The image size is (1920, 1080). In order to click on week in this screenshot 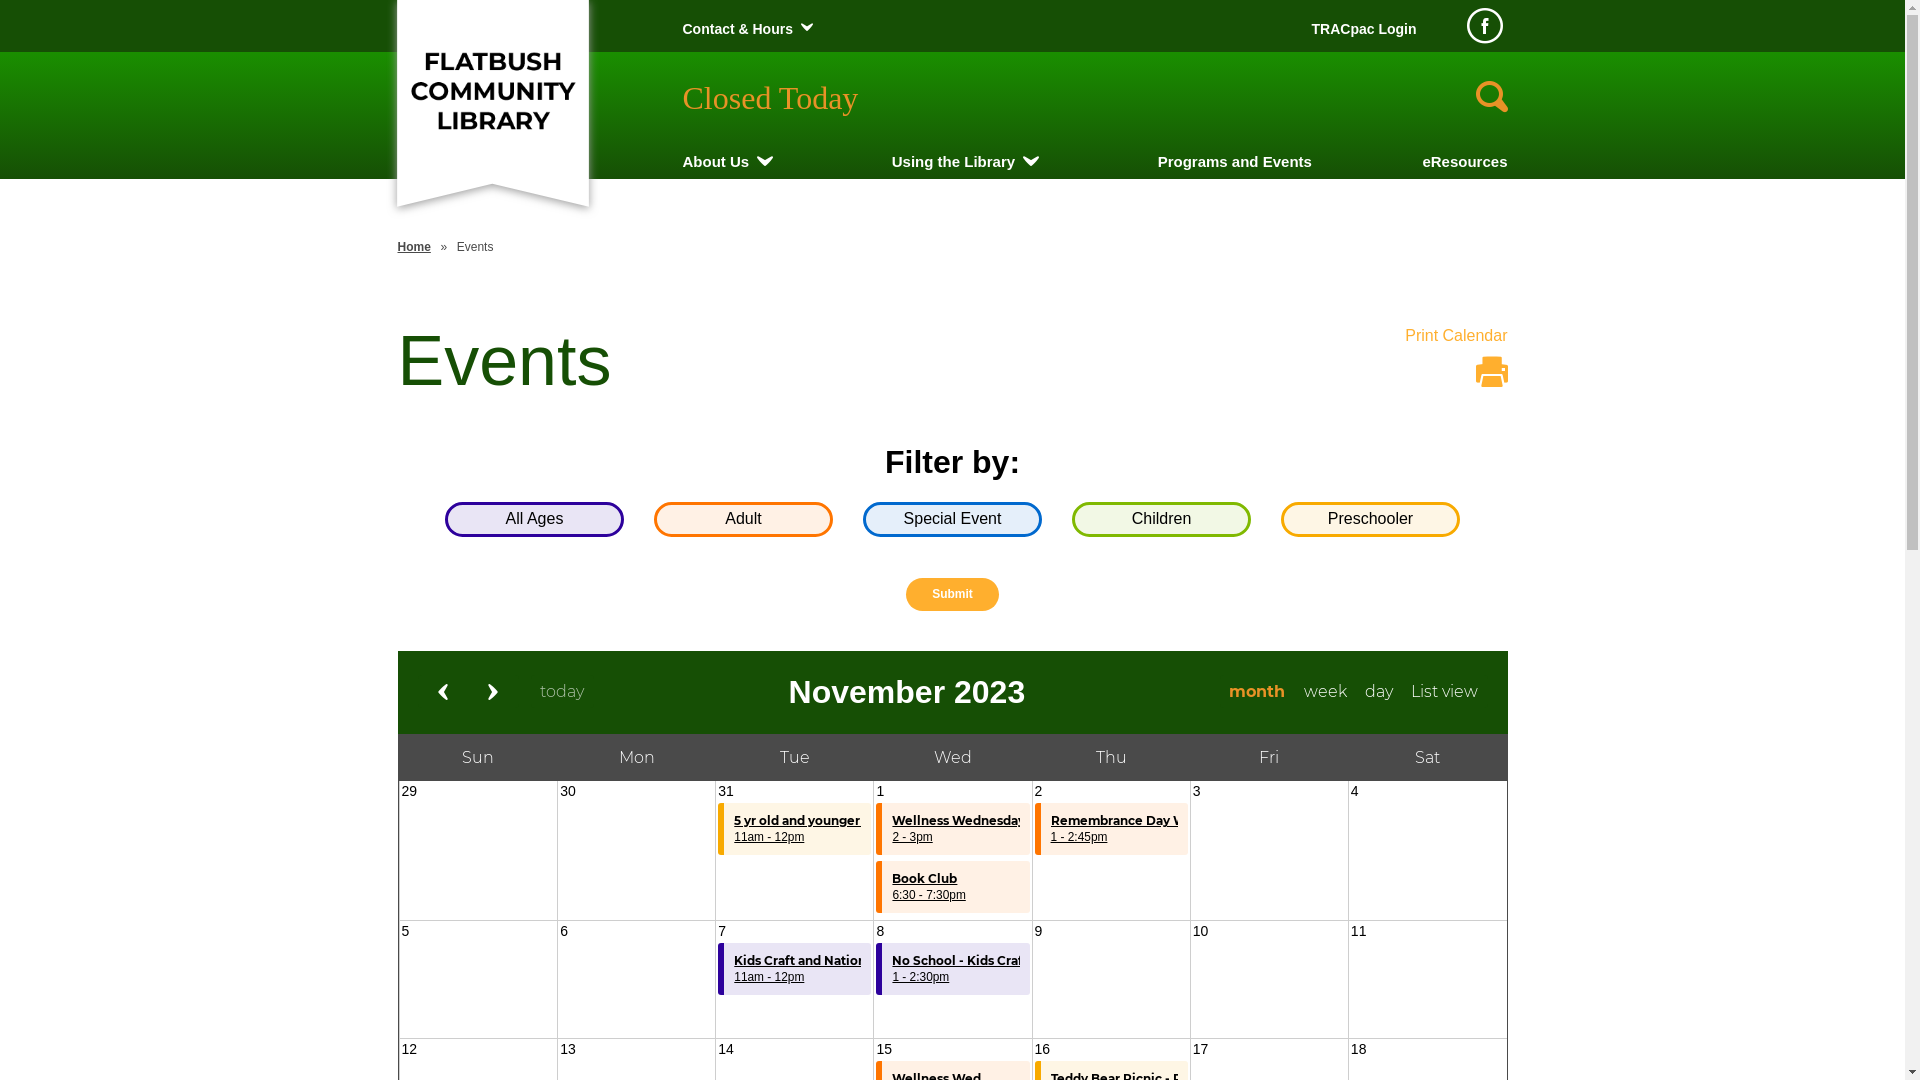, I will do `click(1325, 692)`.